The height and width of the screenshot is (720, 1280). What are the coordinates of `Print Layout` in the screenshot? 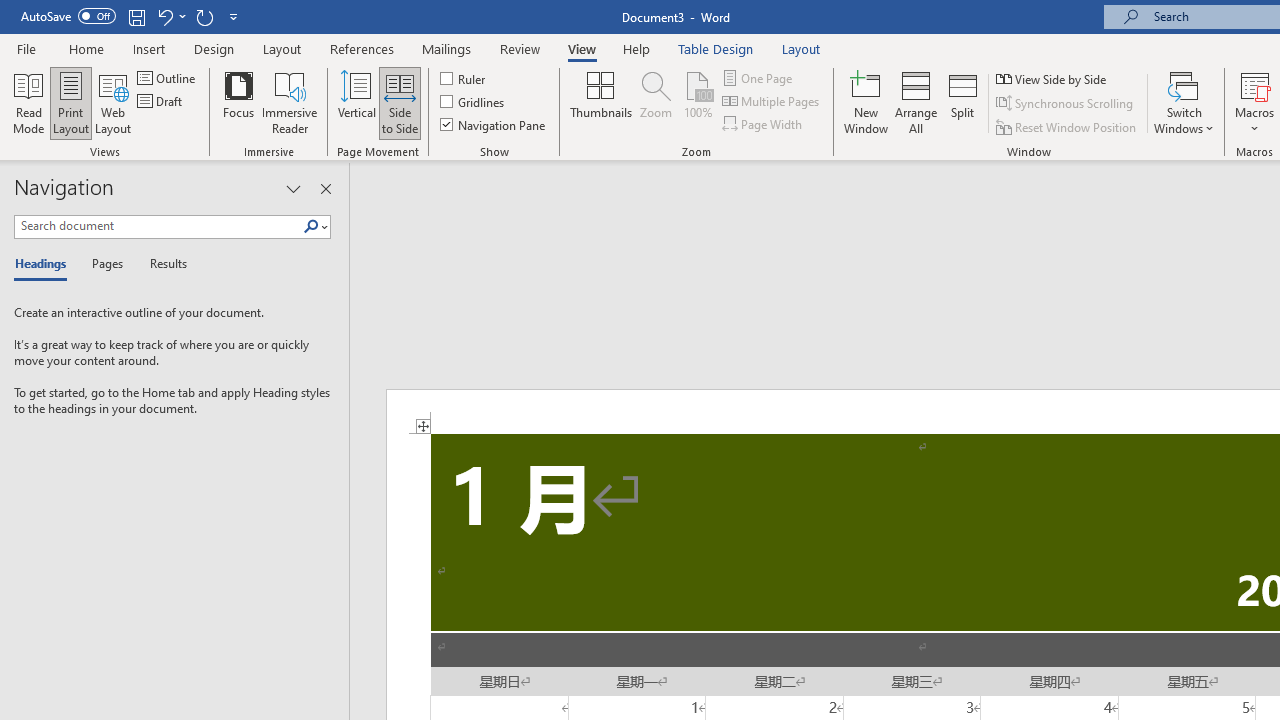 It's located at (70, 102).